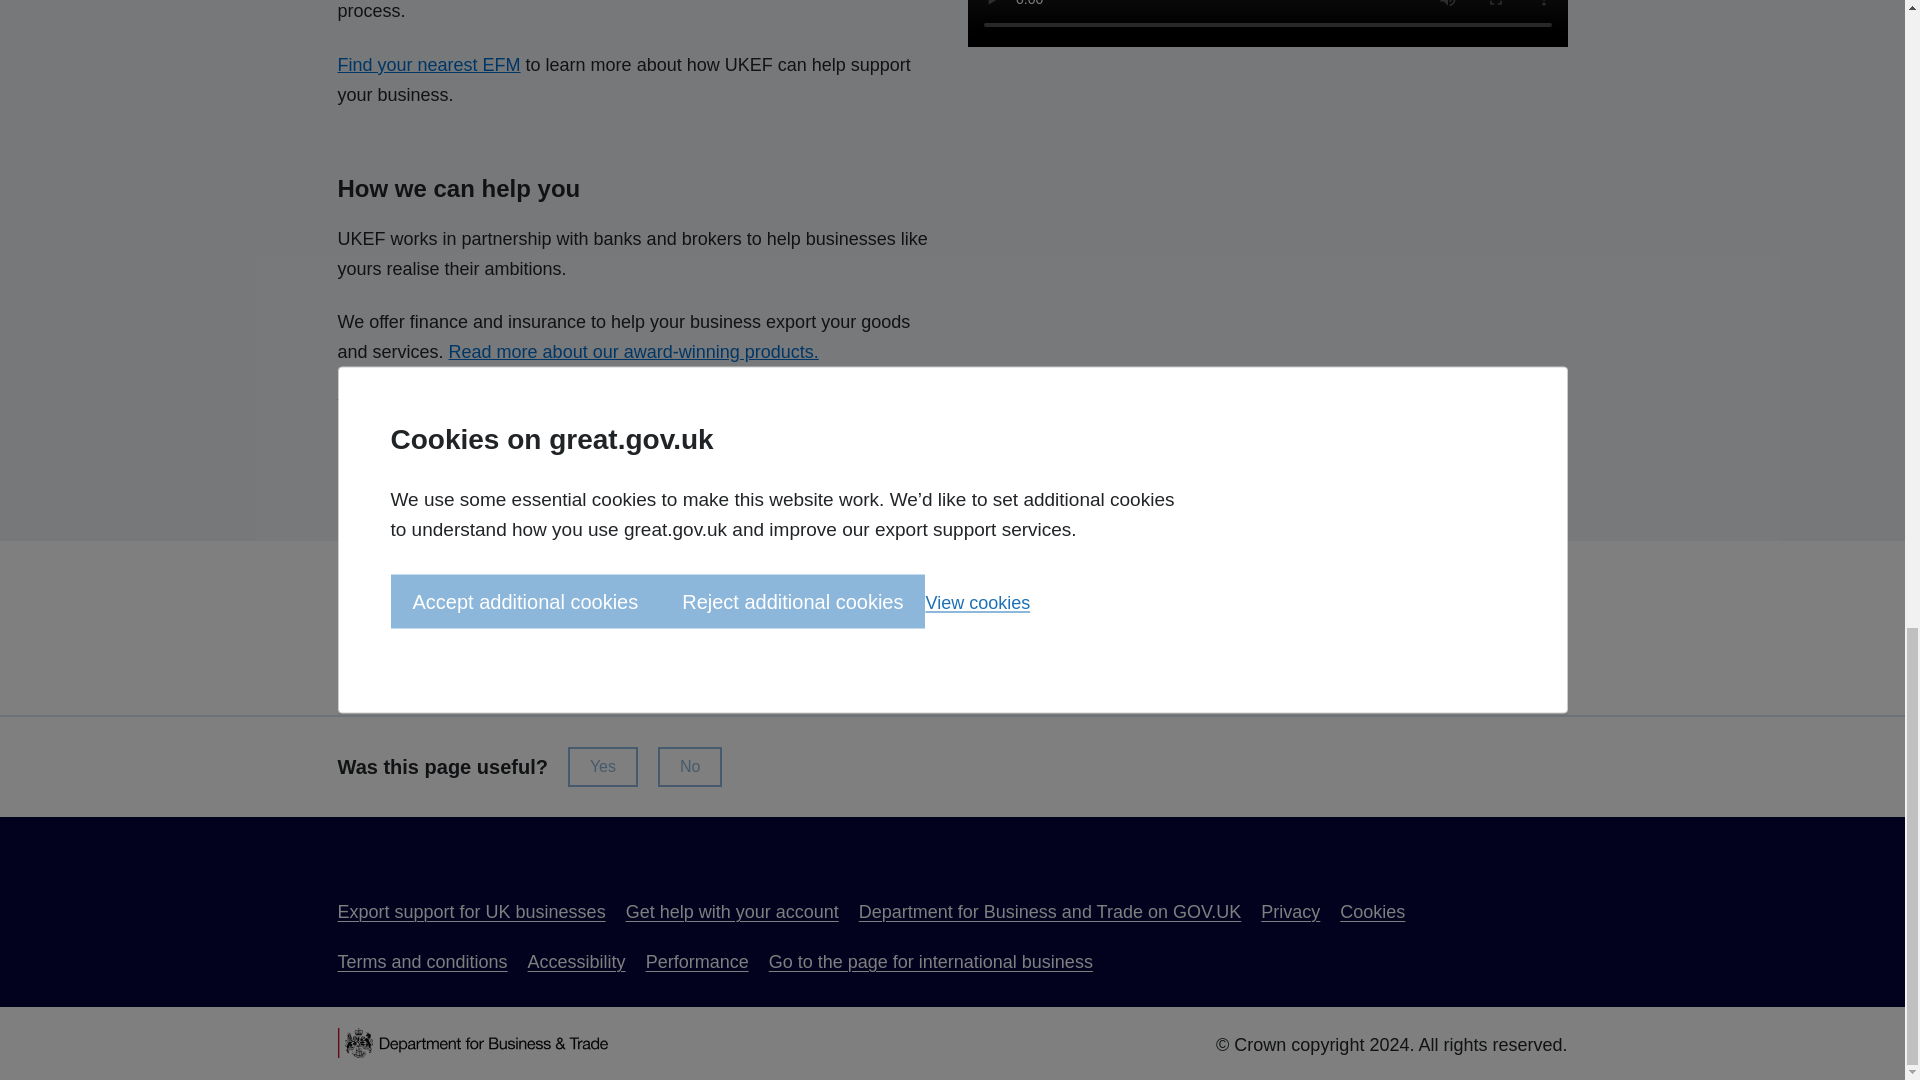 This screenshot has width=1920, height=1080. What do you see at coordinates (1290, 912) in the screenshot?
I see `Privacy` at bounding box center [1290, 912].